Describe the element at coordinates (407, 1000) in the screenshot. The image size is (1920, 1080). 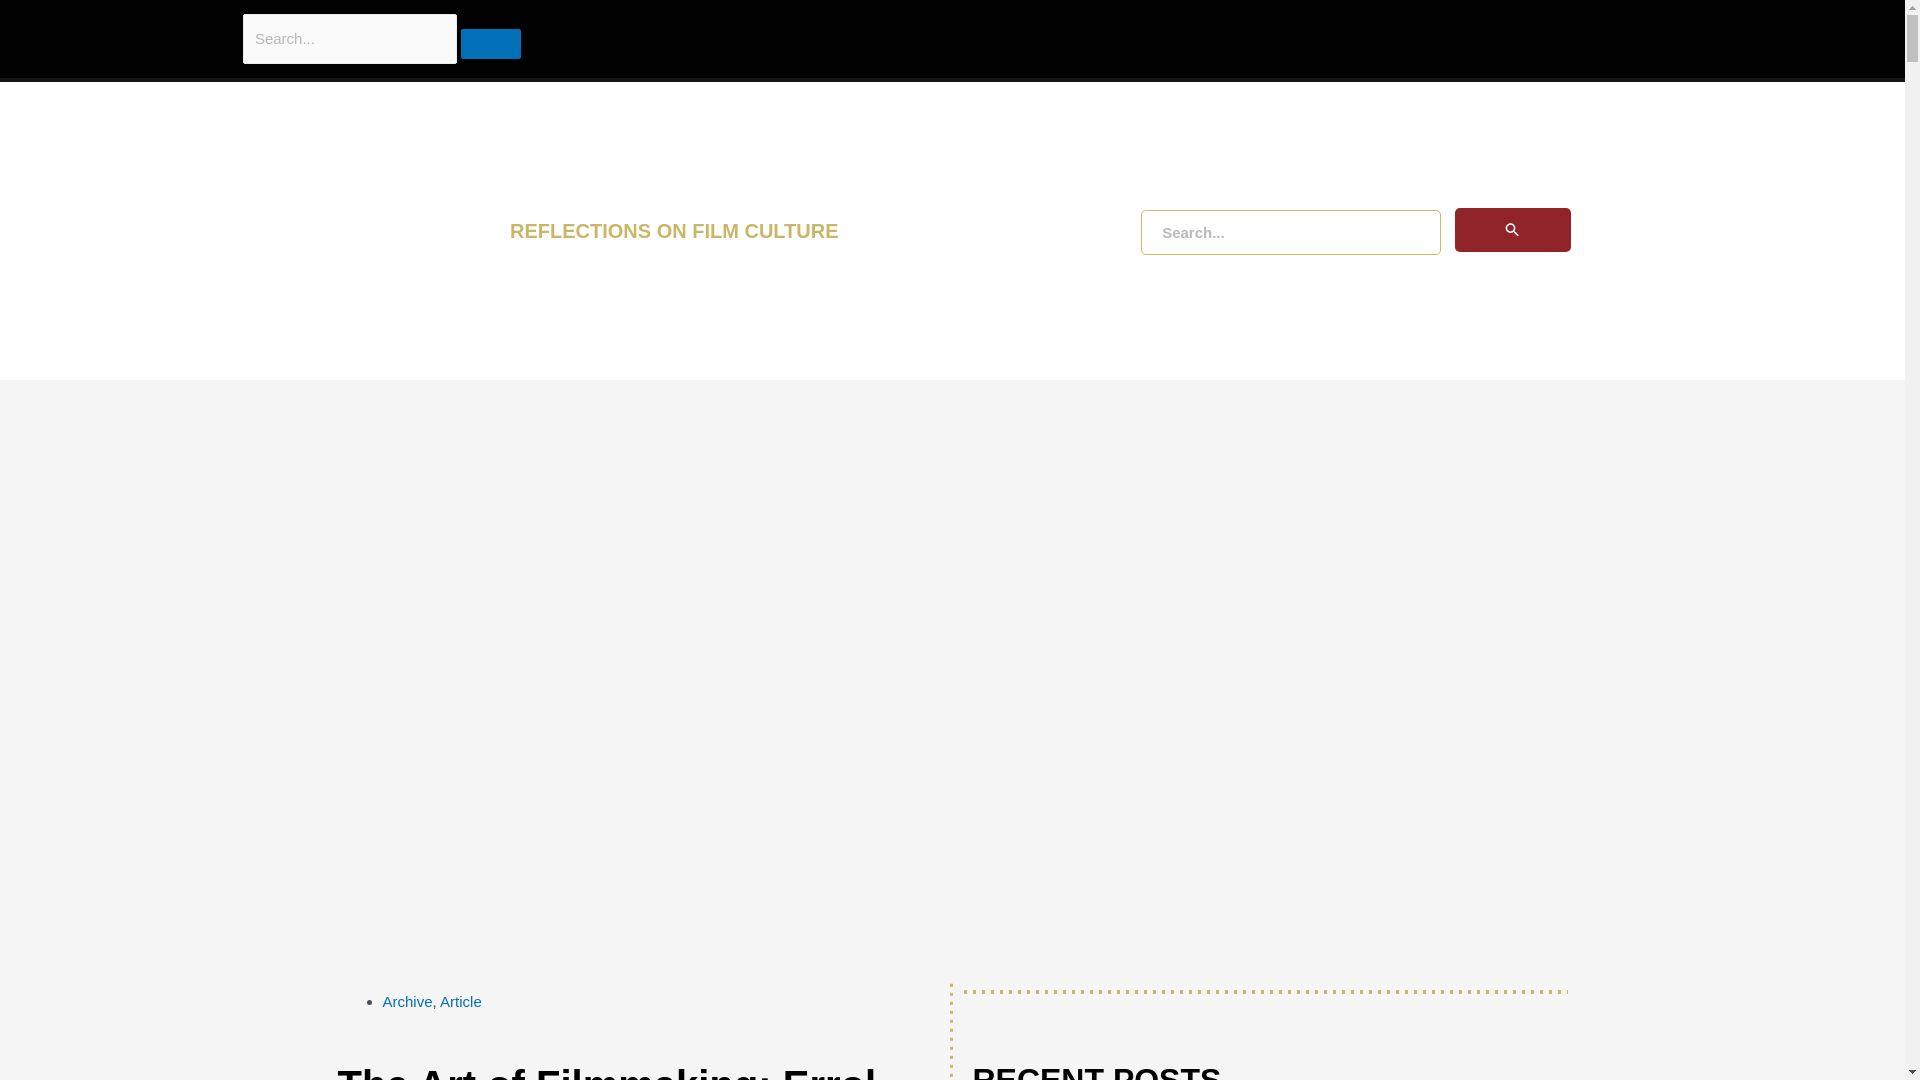
I see `Archive` at that location.